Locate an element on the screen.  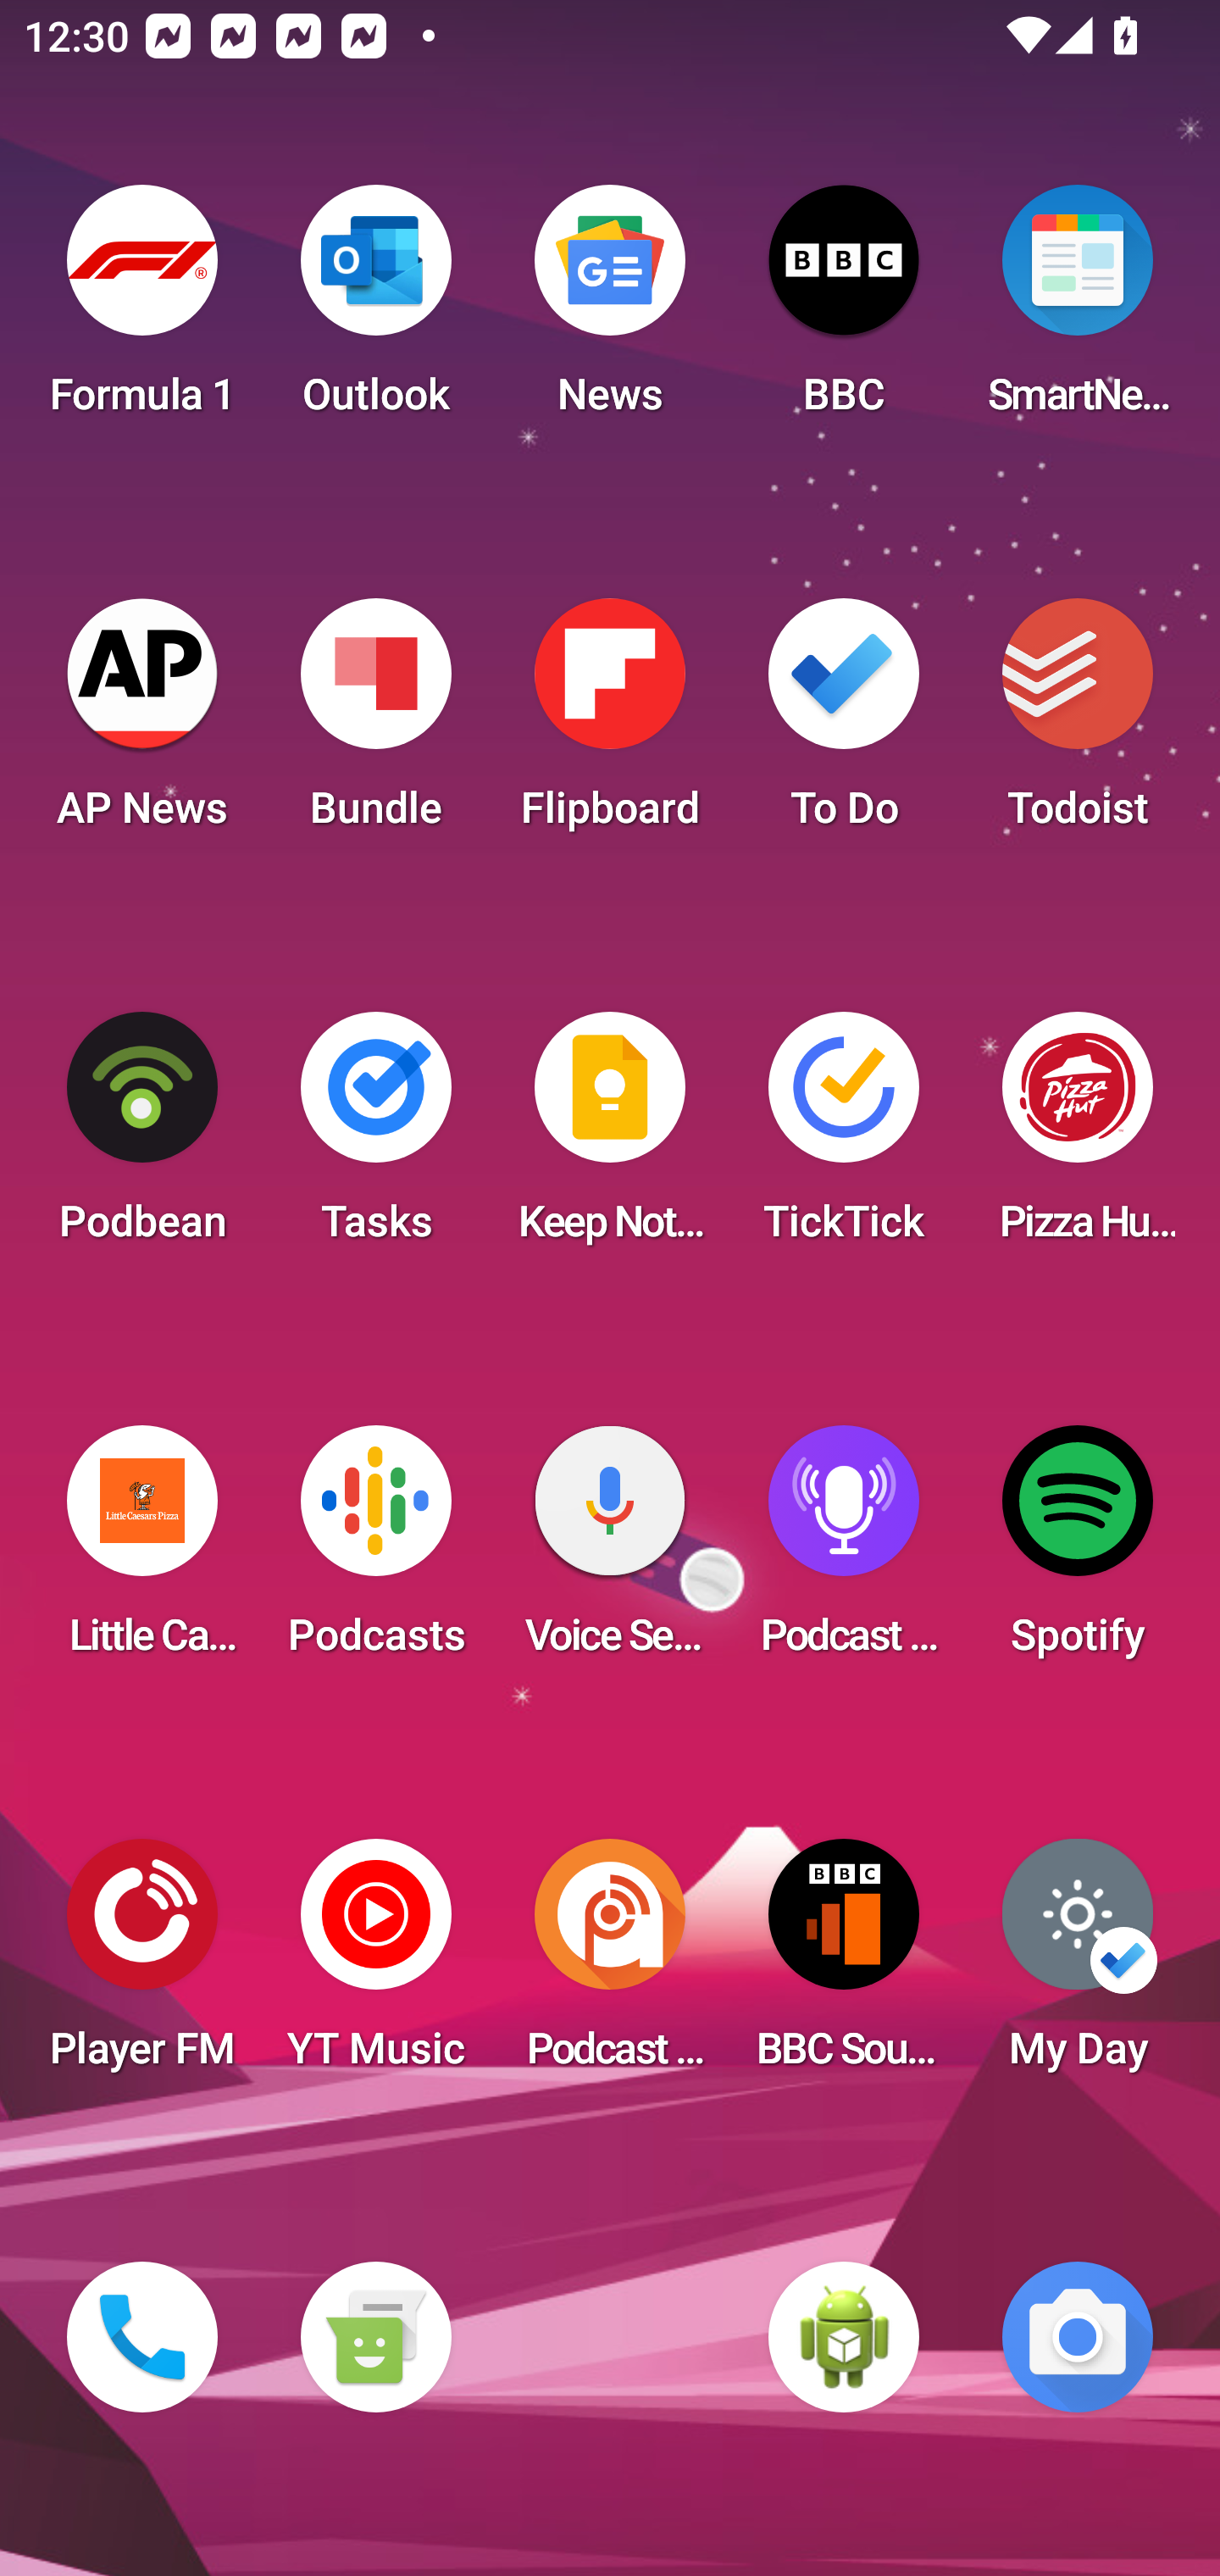
Podcast Addict is located at coordinates (610, 1964).